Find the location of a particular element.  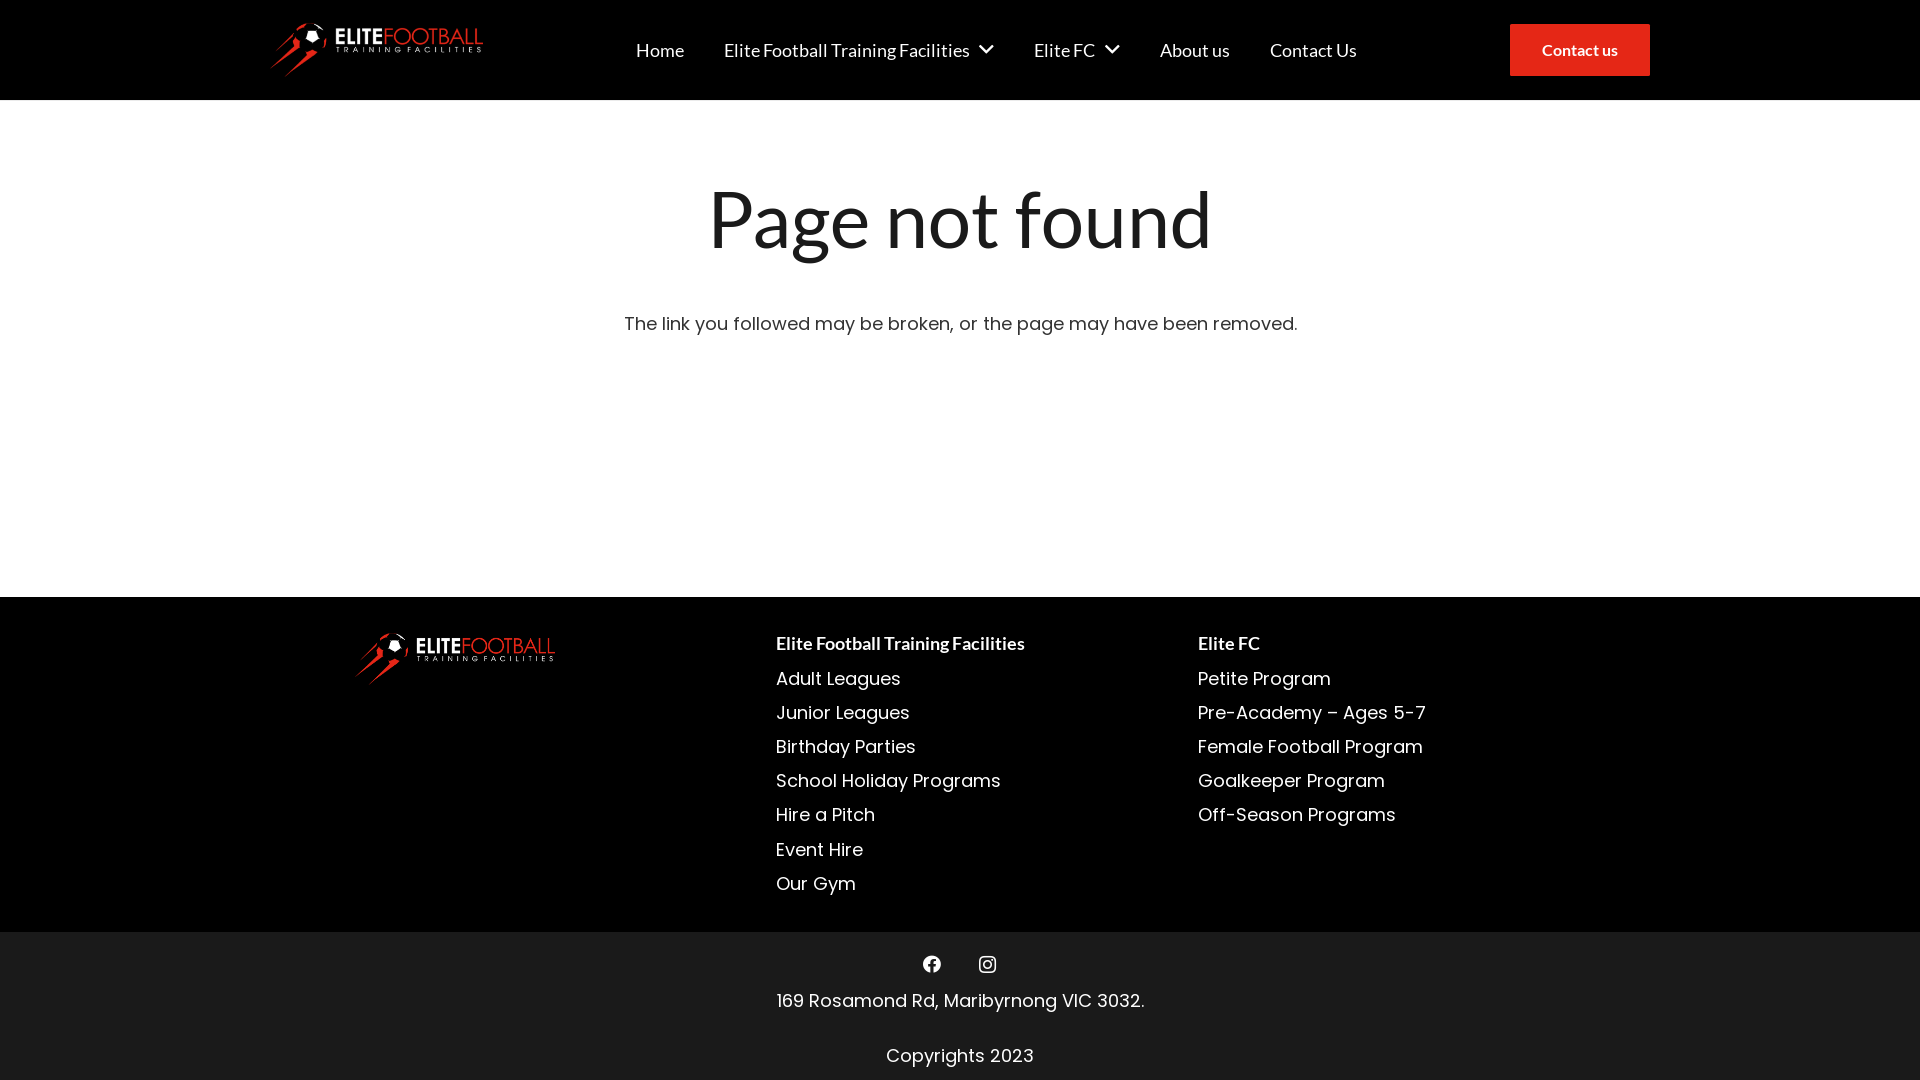

Elite FC is located at coordinates (1076, 50).